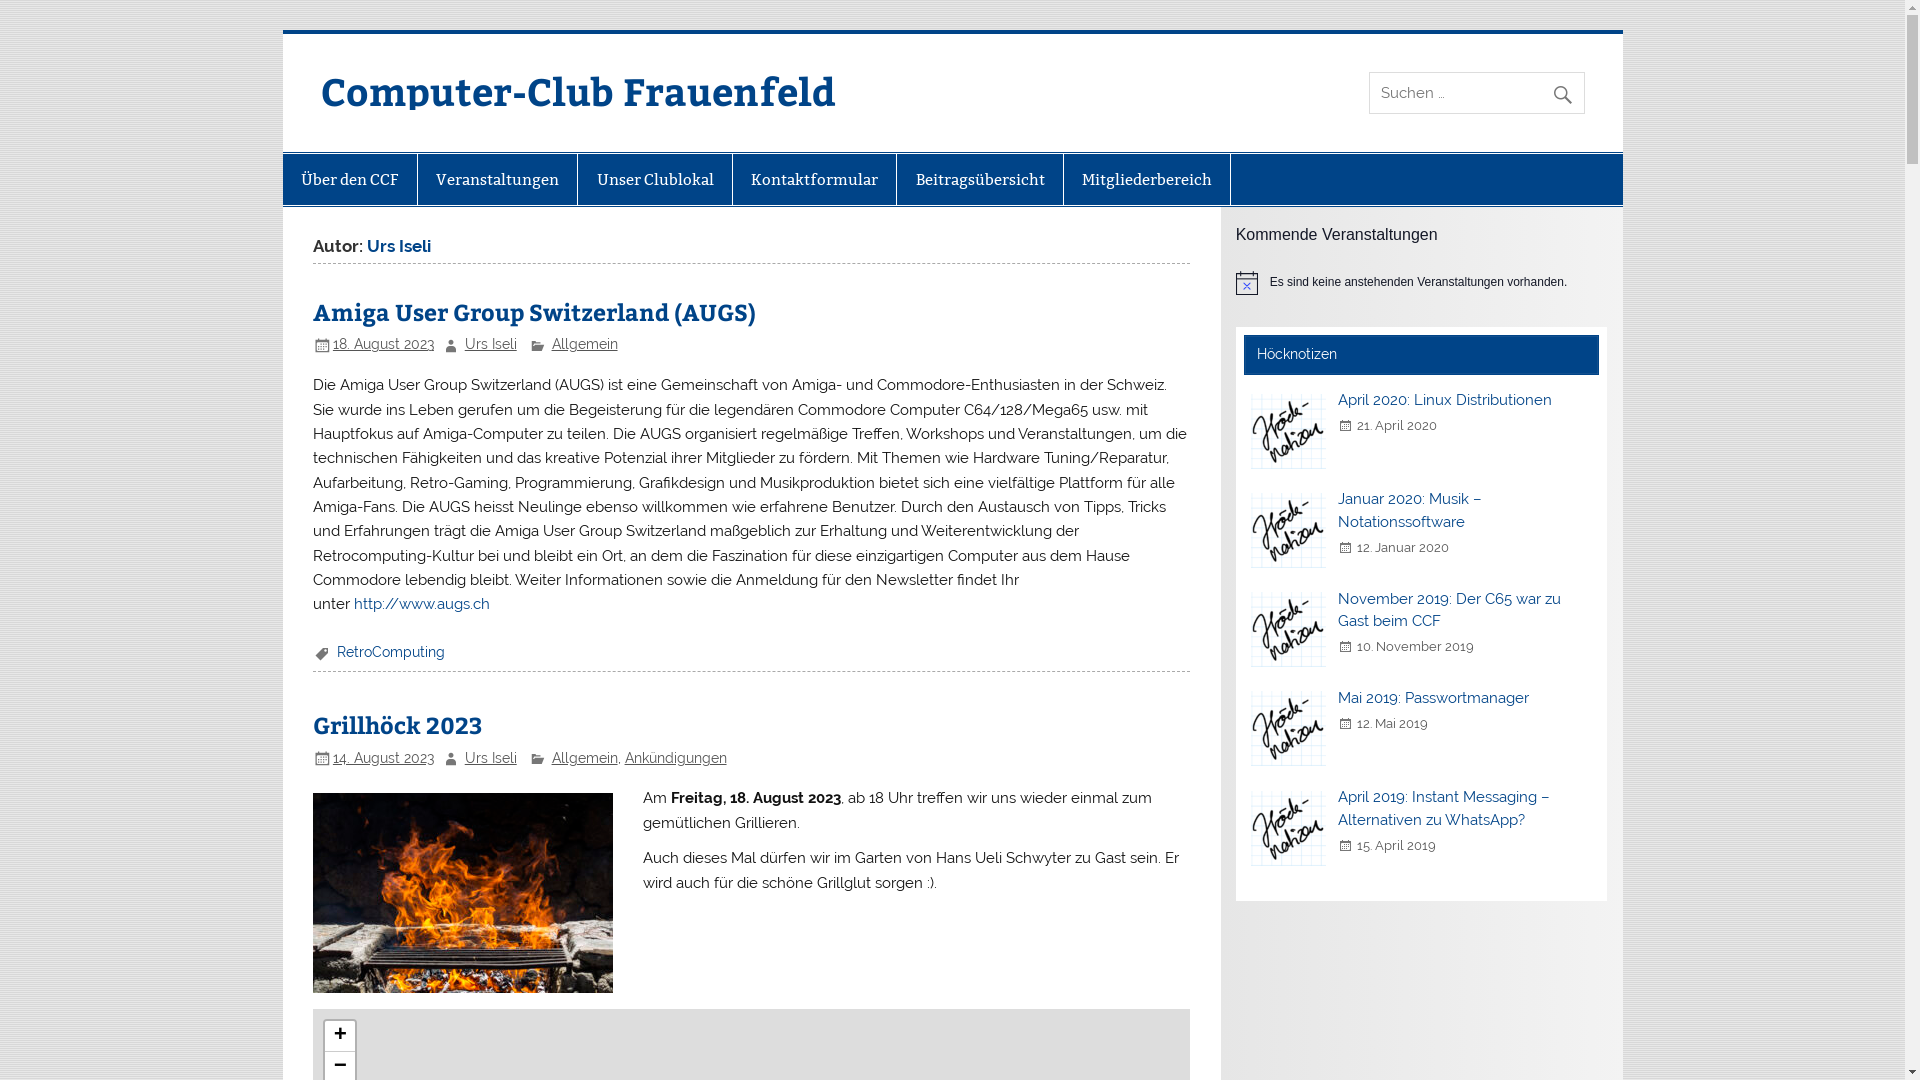 The width and height of the screenshot is (1920, 1080). I want to click on Mitgliederbereich, so click(1147, 180).